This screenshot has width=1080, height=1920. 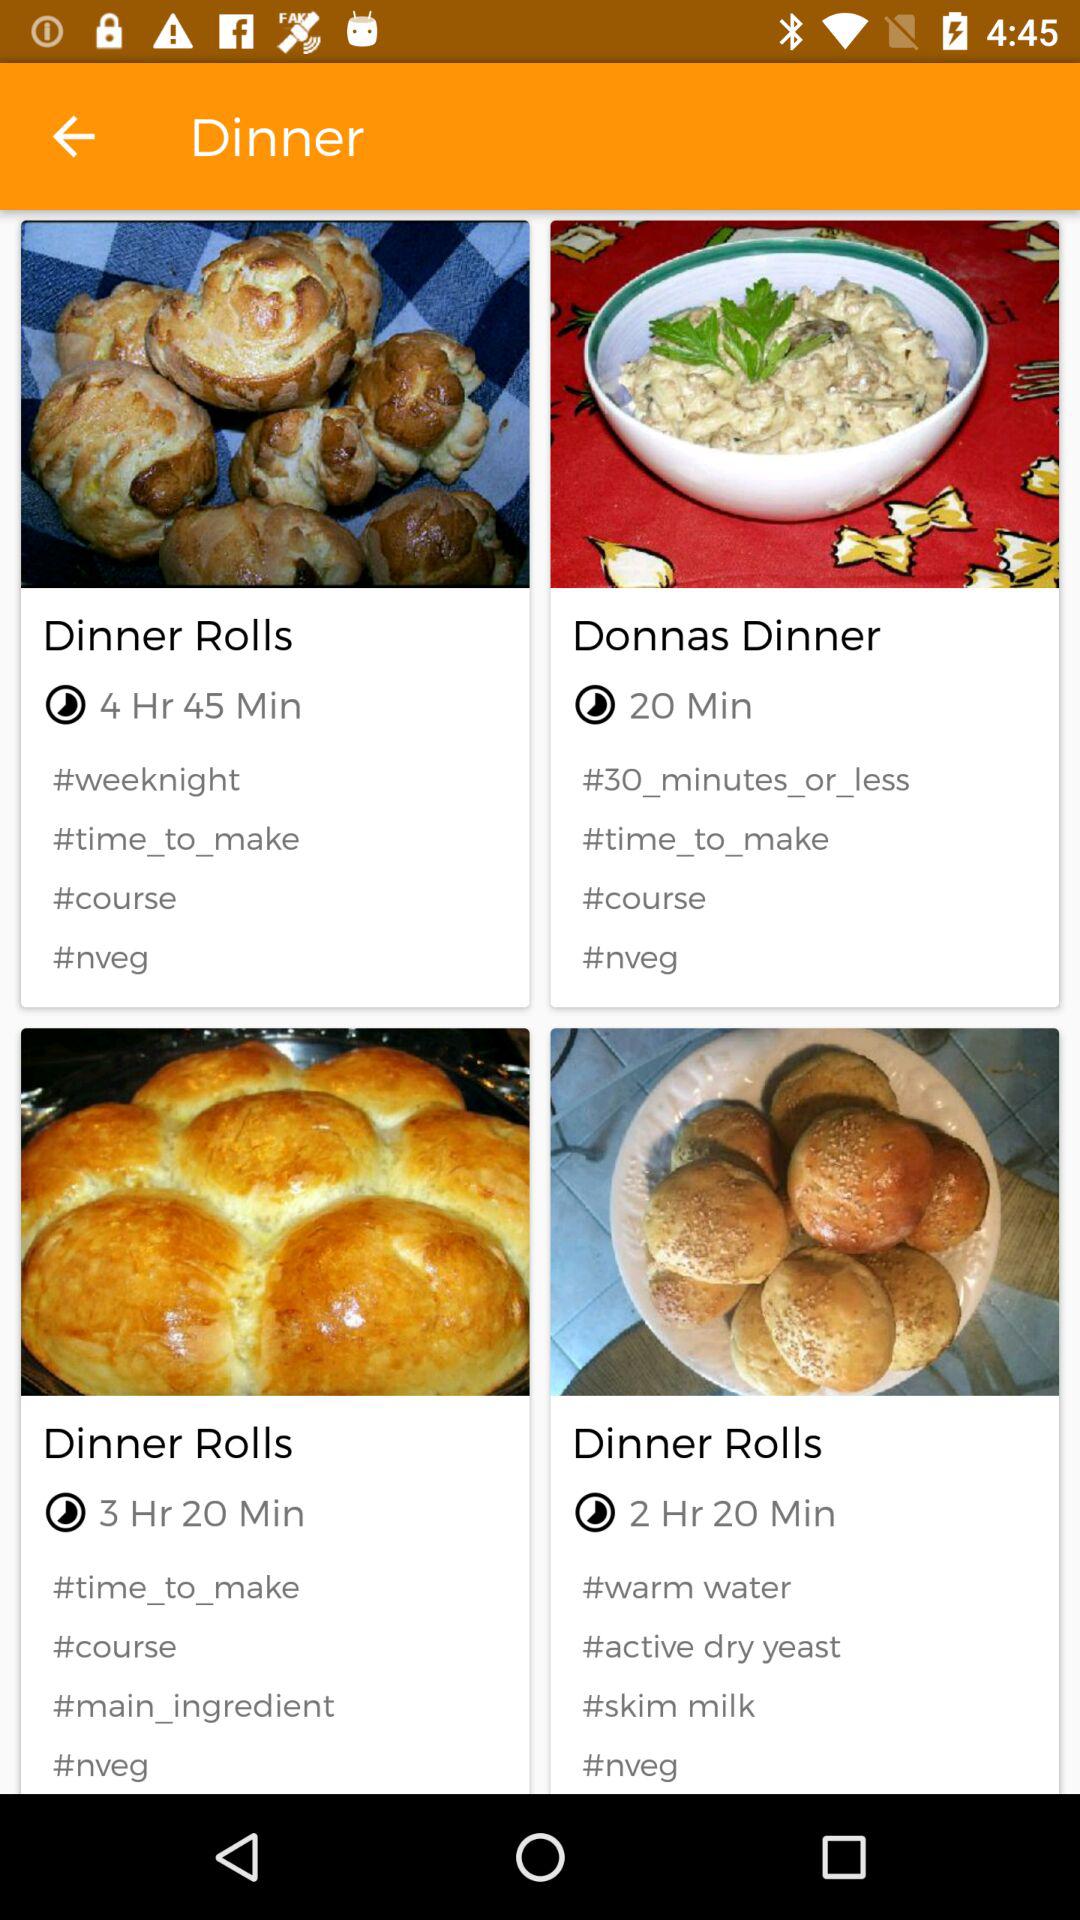 I want to click on swipe to the #warm water, so click(x=804, y=1586).